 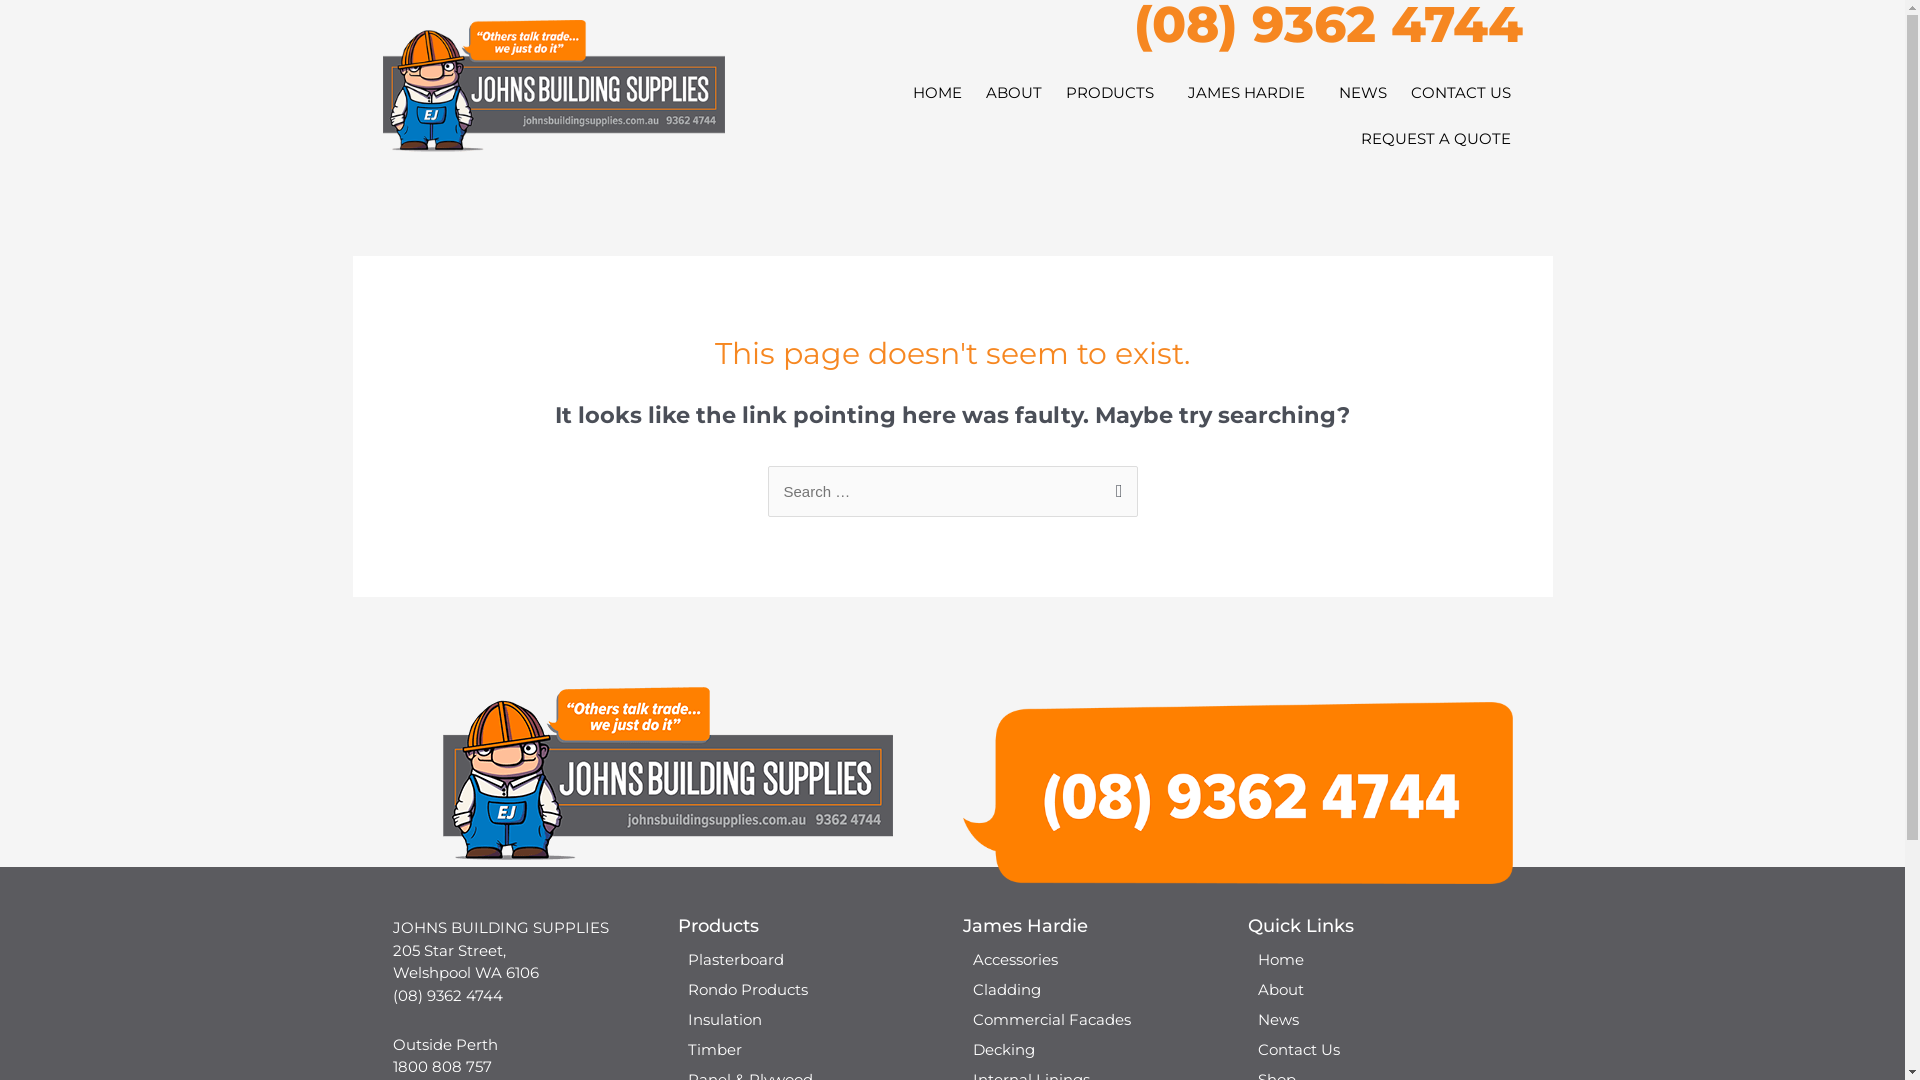 I want to click on CONTACT US, so click(x=1460, y=93).